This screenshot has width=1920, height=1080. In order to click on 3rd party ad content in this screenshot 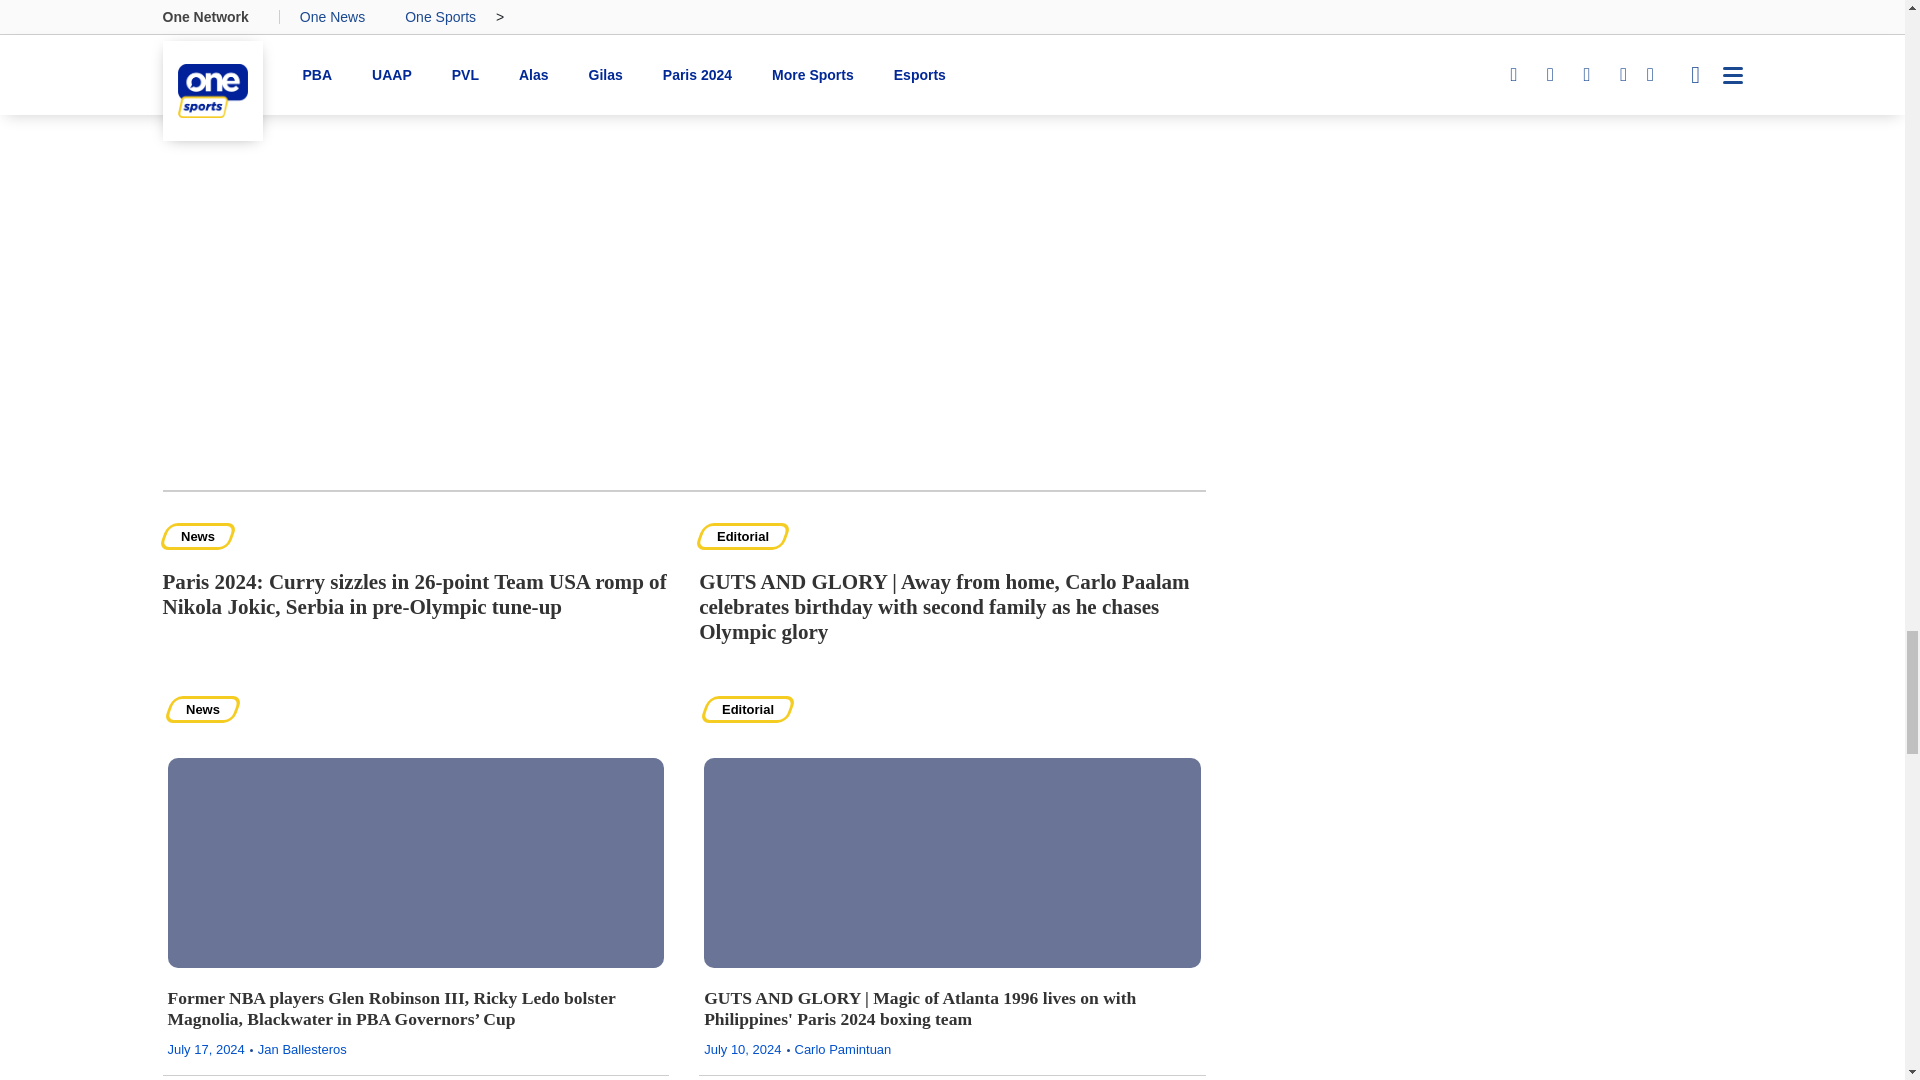, I will do `click(1488, 646)`.